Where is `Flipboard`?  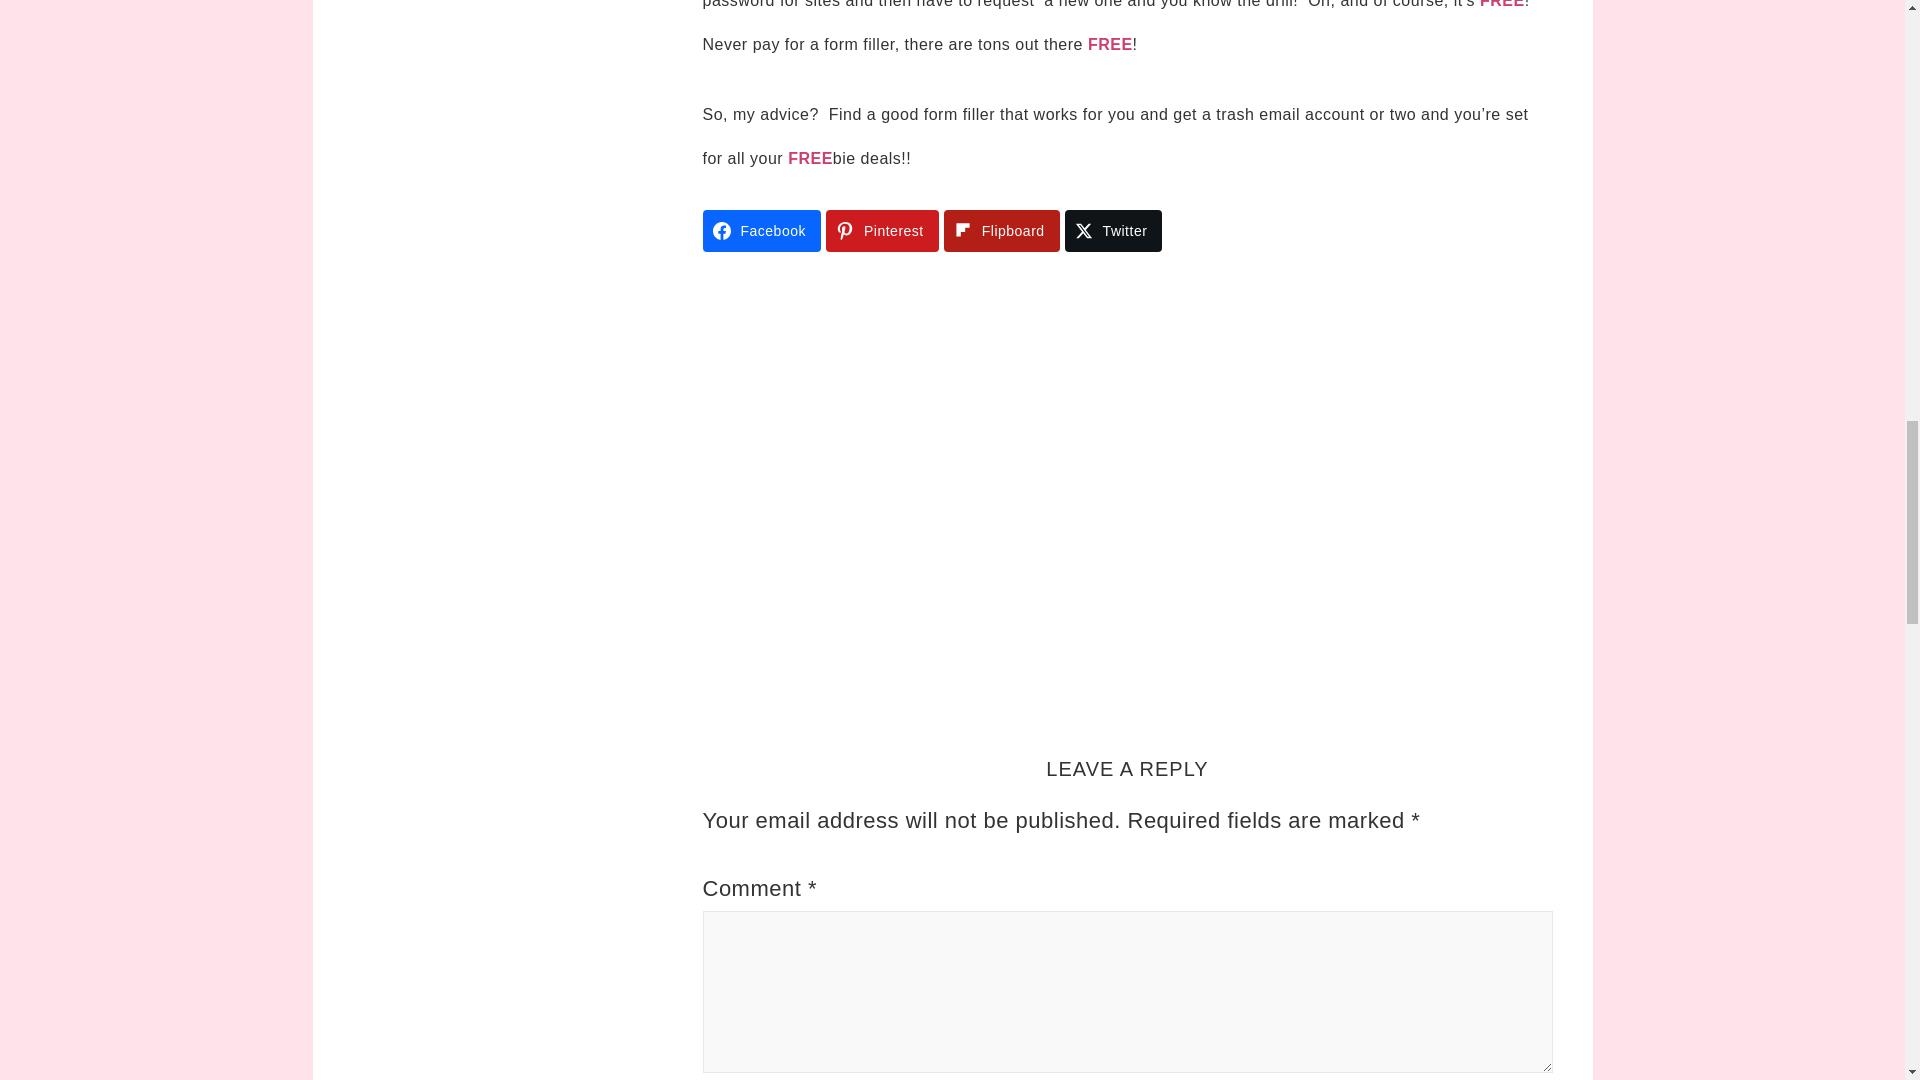
Flipboard is located at coordinates (1002, 230).